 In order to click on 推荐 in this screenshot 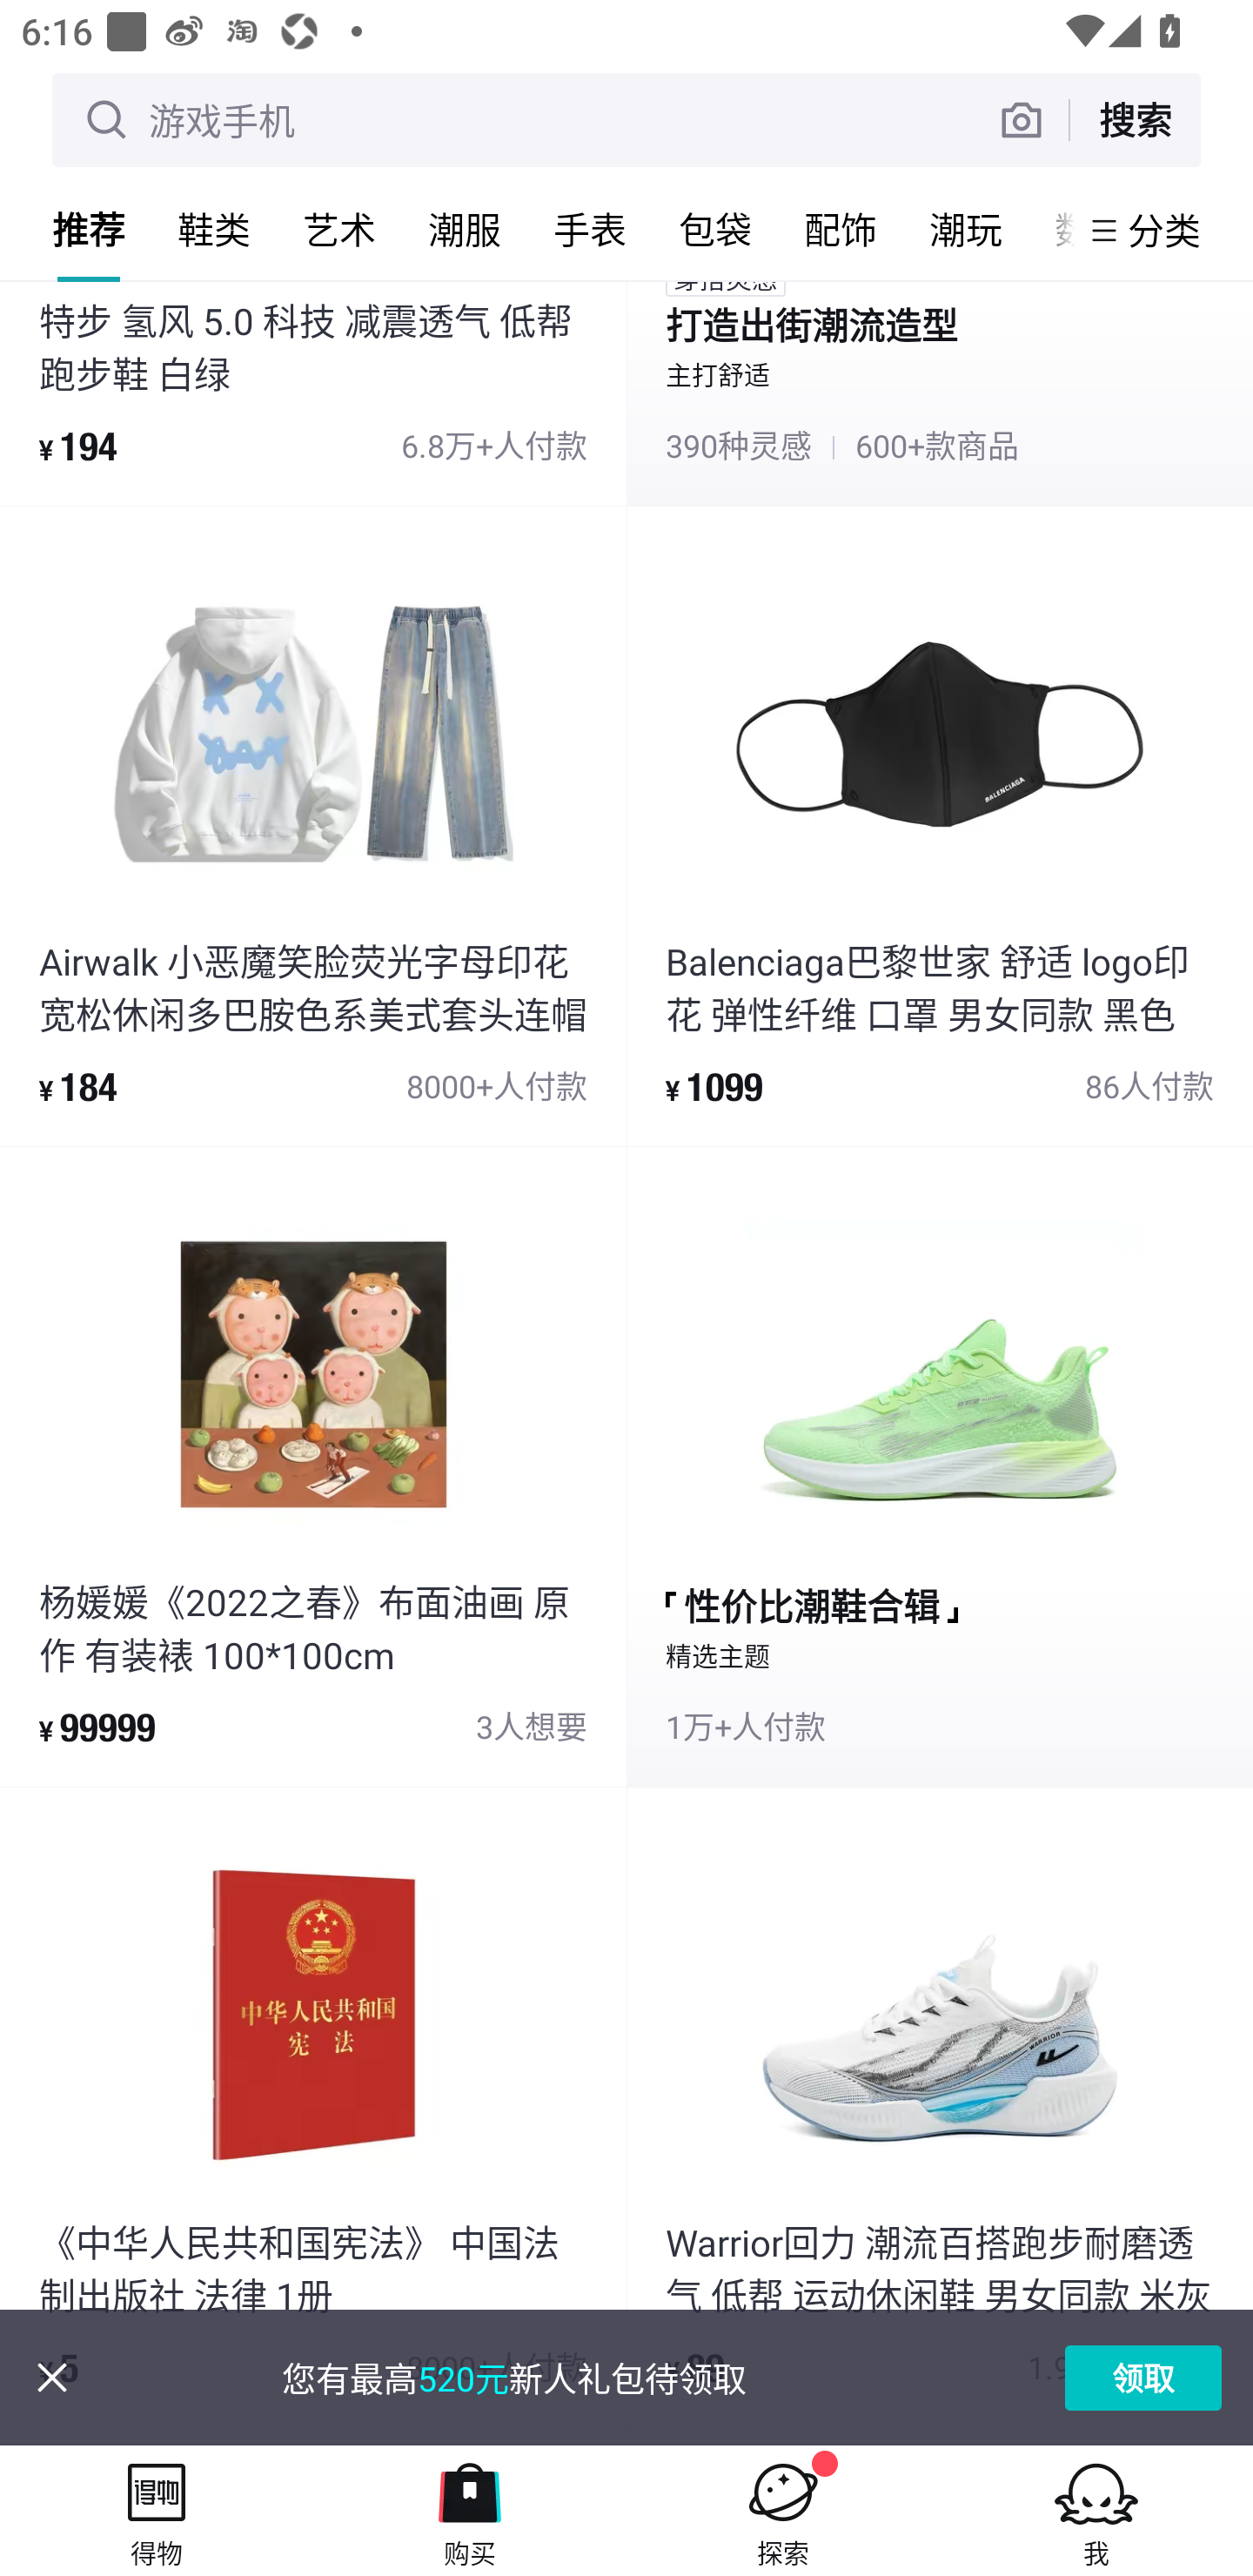, I will do `click(89, 229)`.